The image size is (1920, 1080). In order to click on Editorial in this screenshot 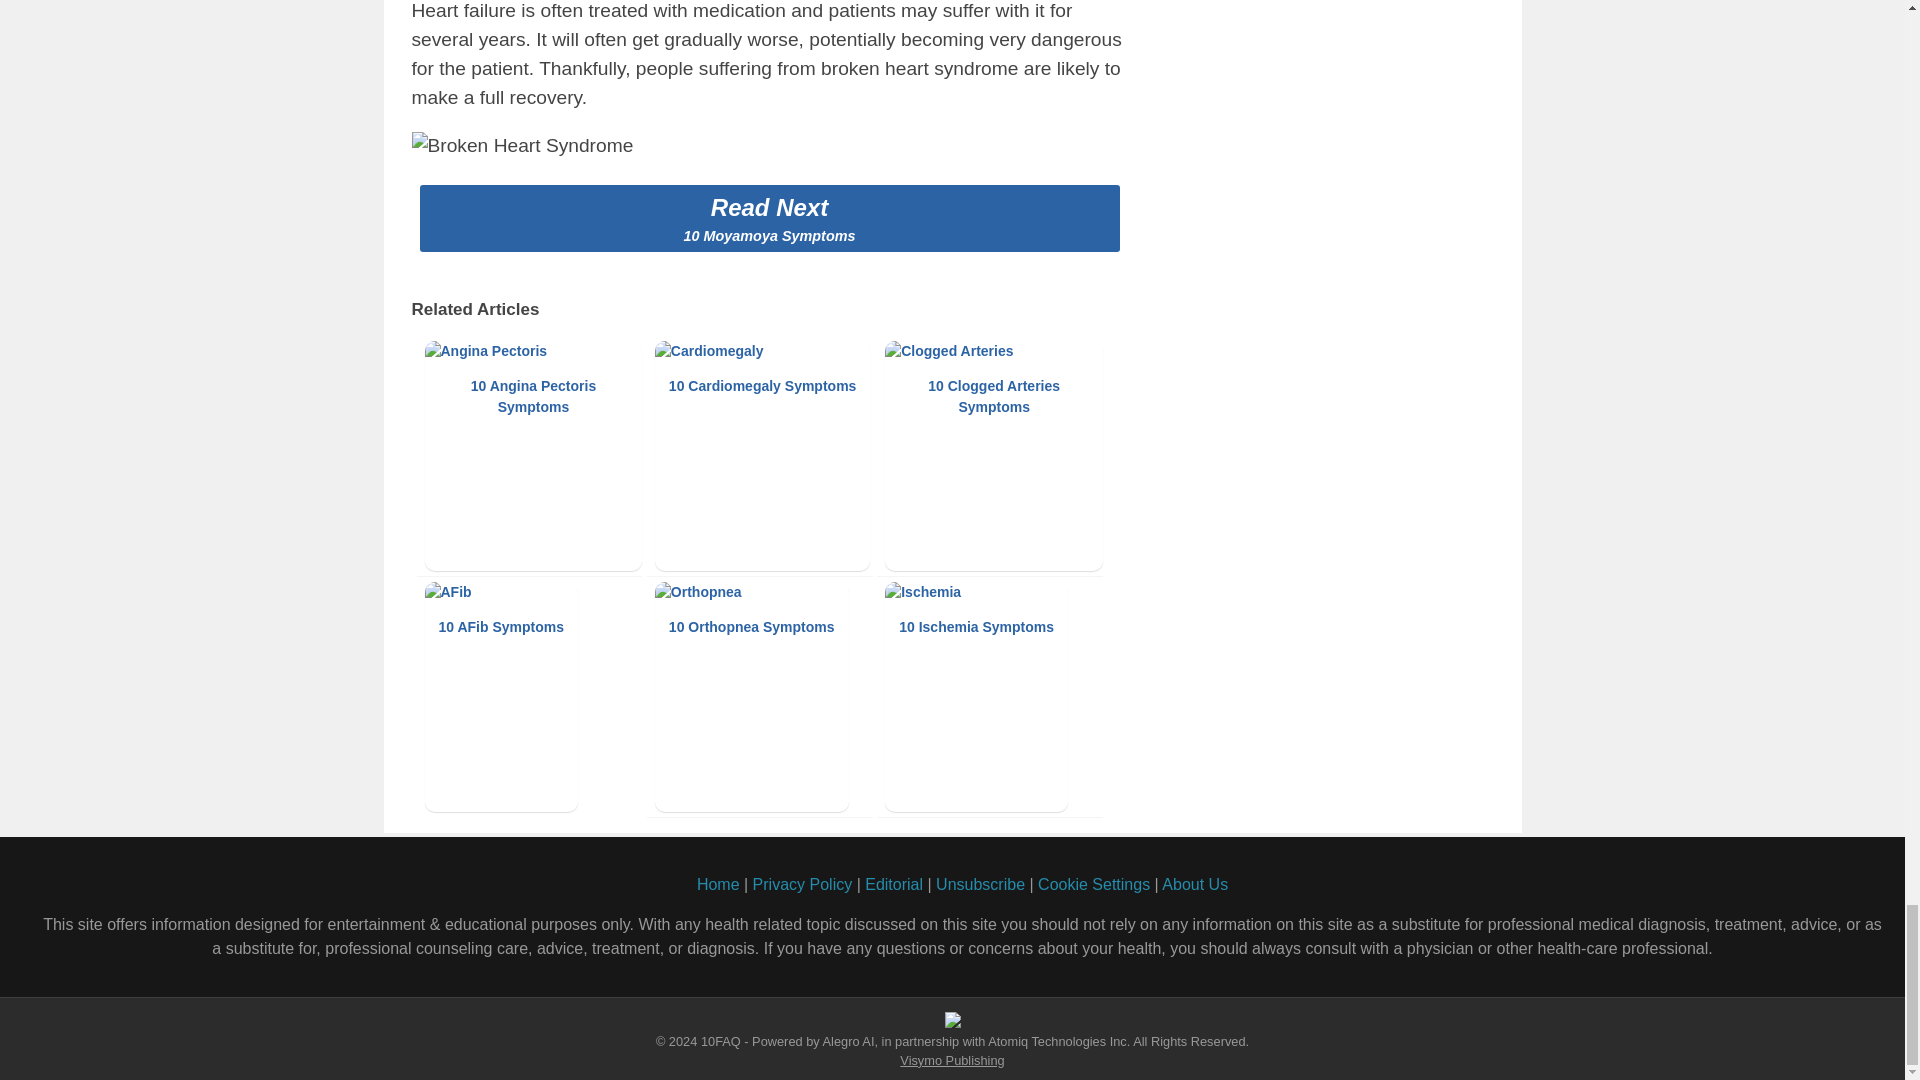, I will do `click(894, 884)`.